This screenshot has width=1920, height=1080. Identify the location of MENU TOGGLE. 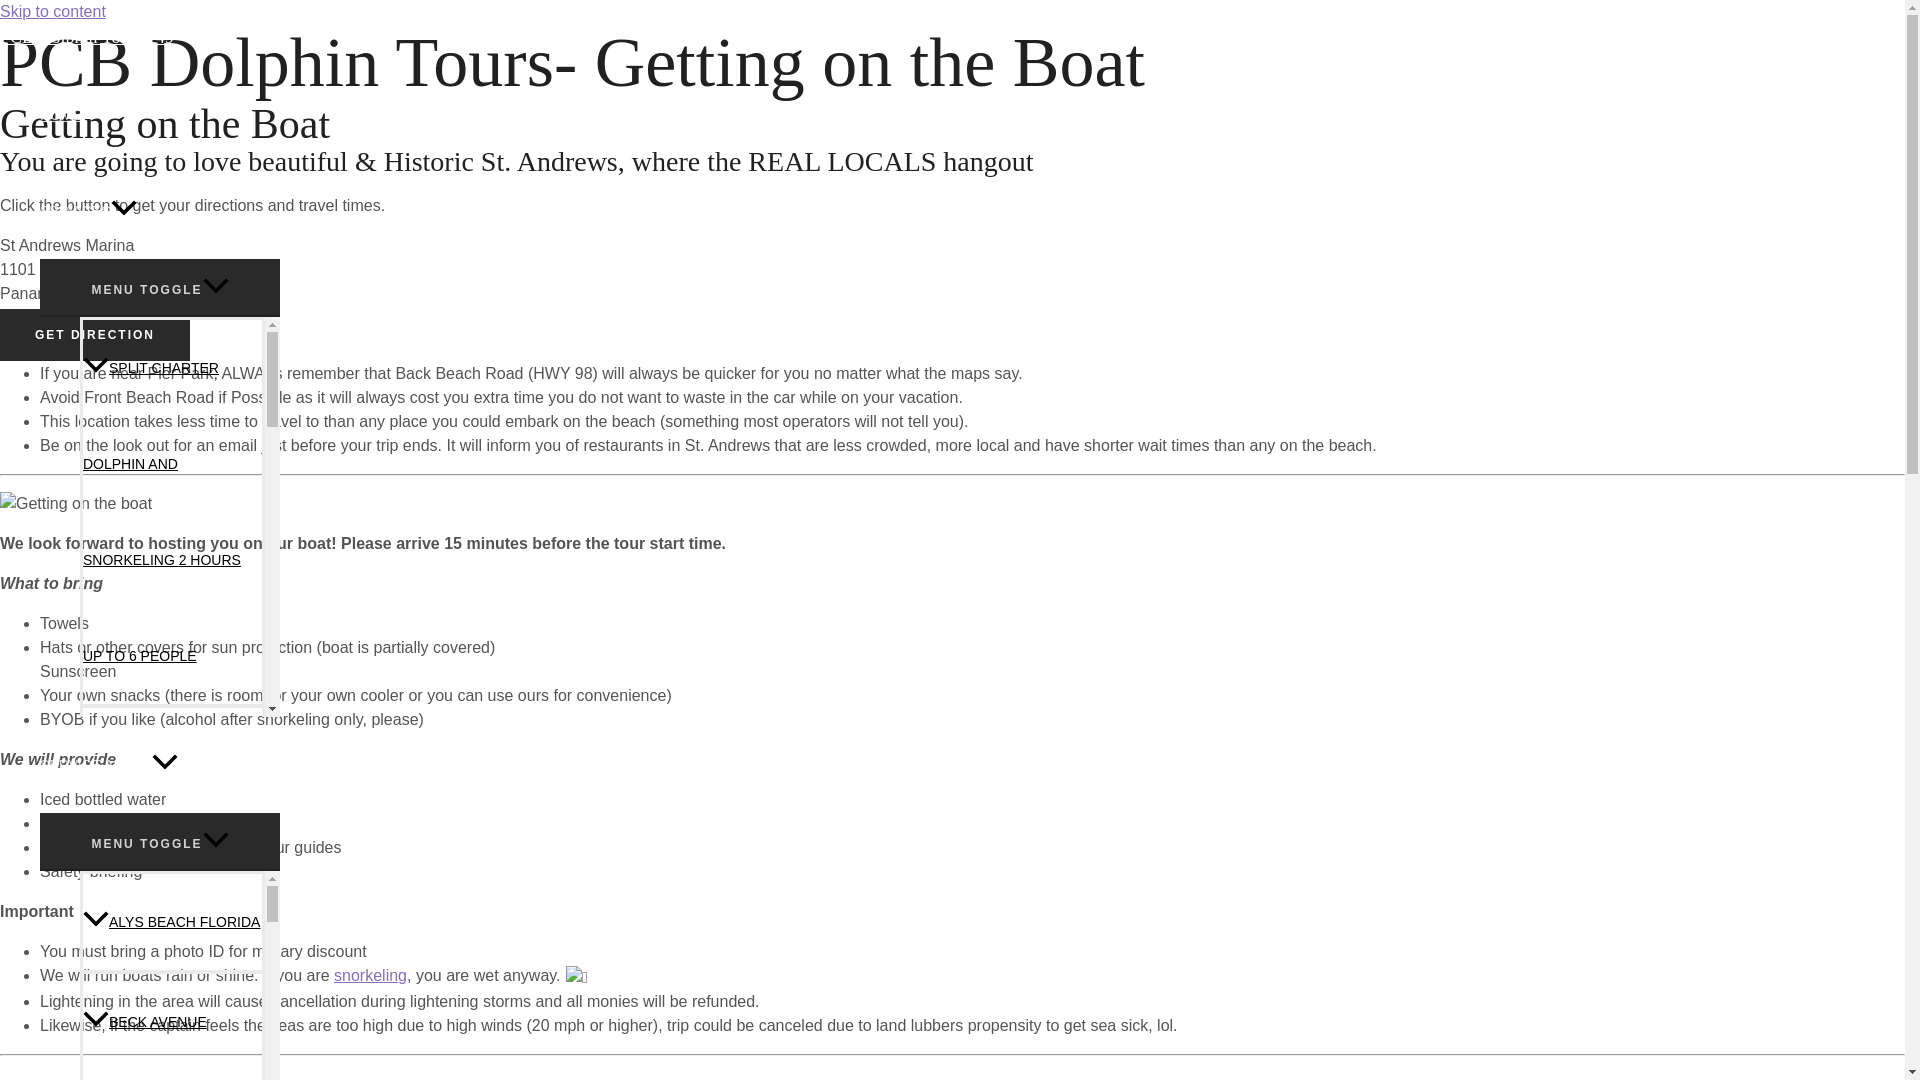
(160, 841).